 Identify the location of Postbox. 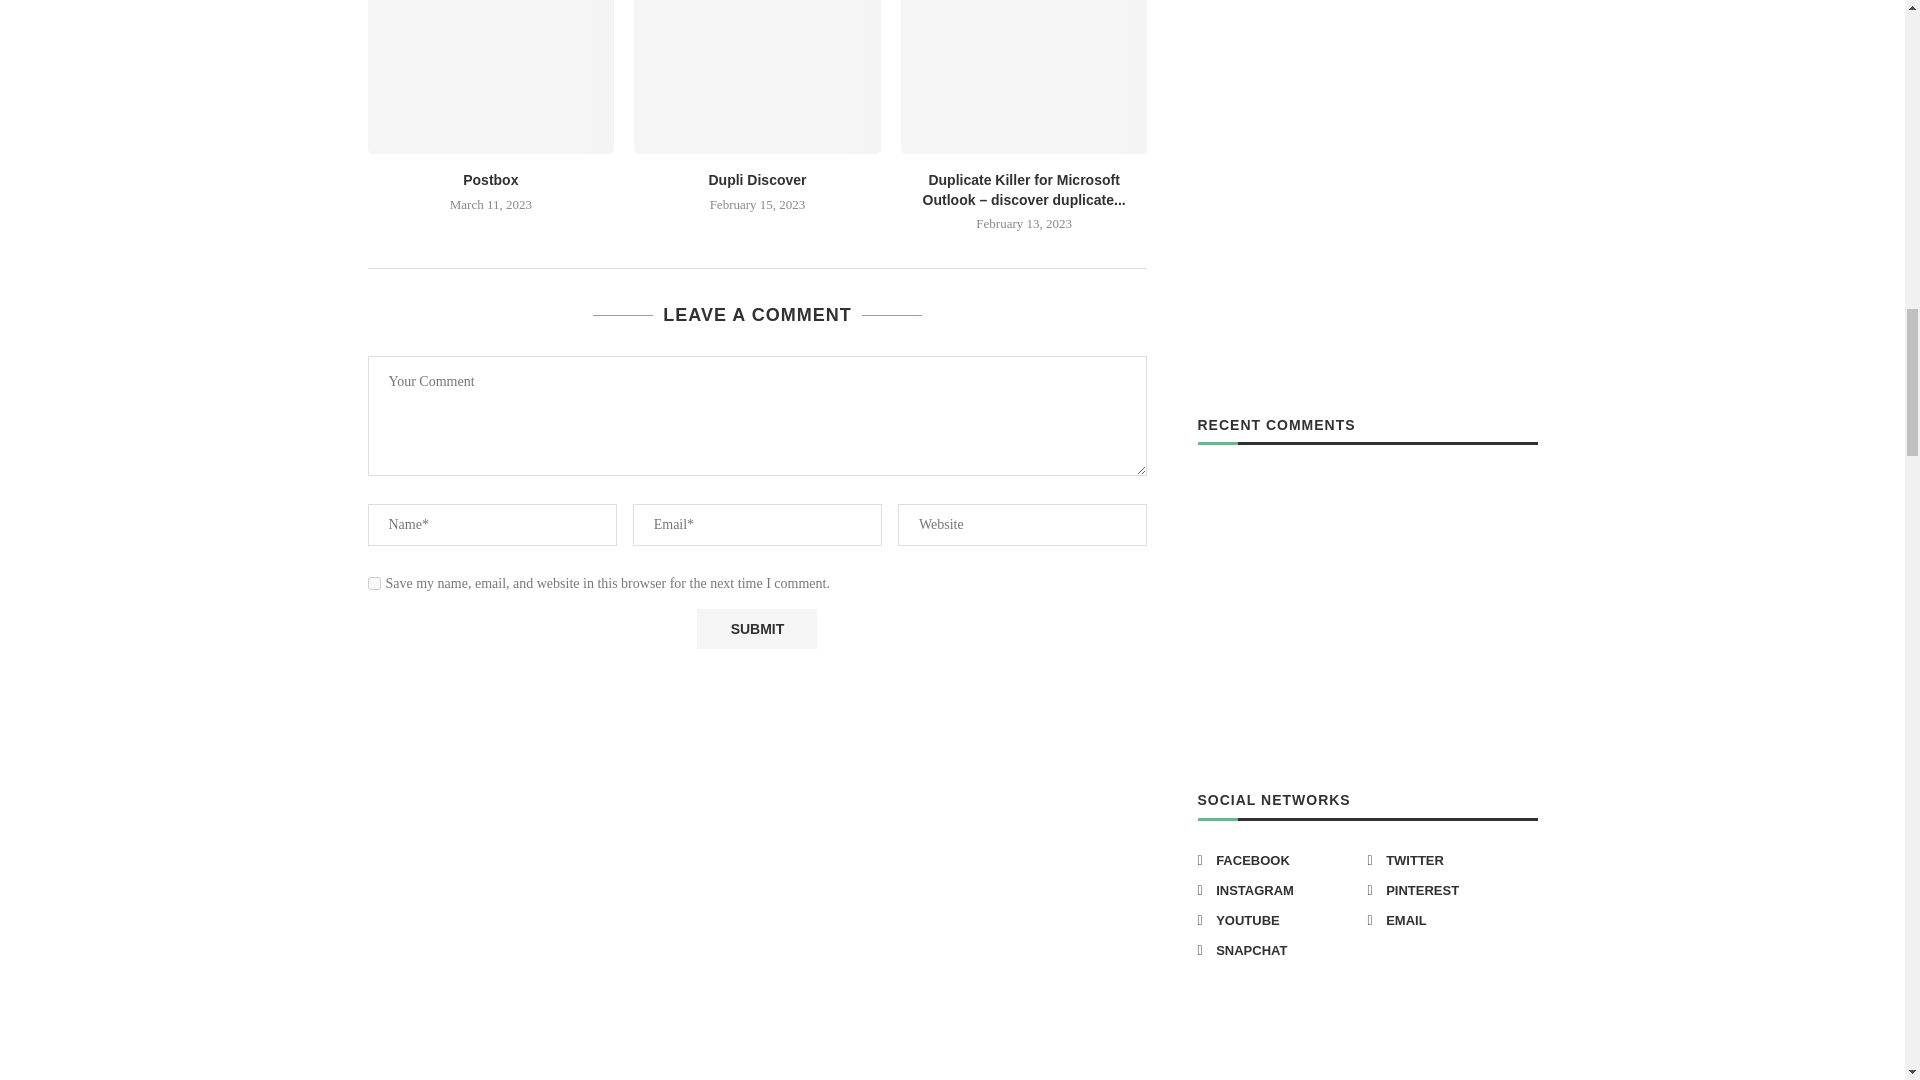
(491, 77).